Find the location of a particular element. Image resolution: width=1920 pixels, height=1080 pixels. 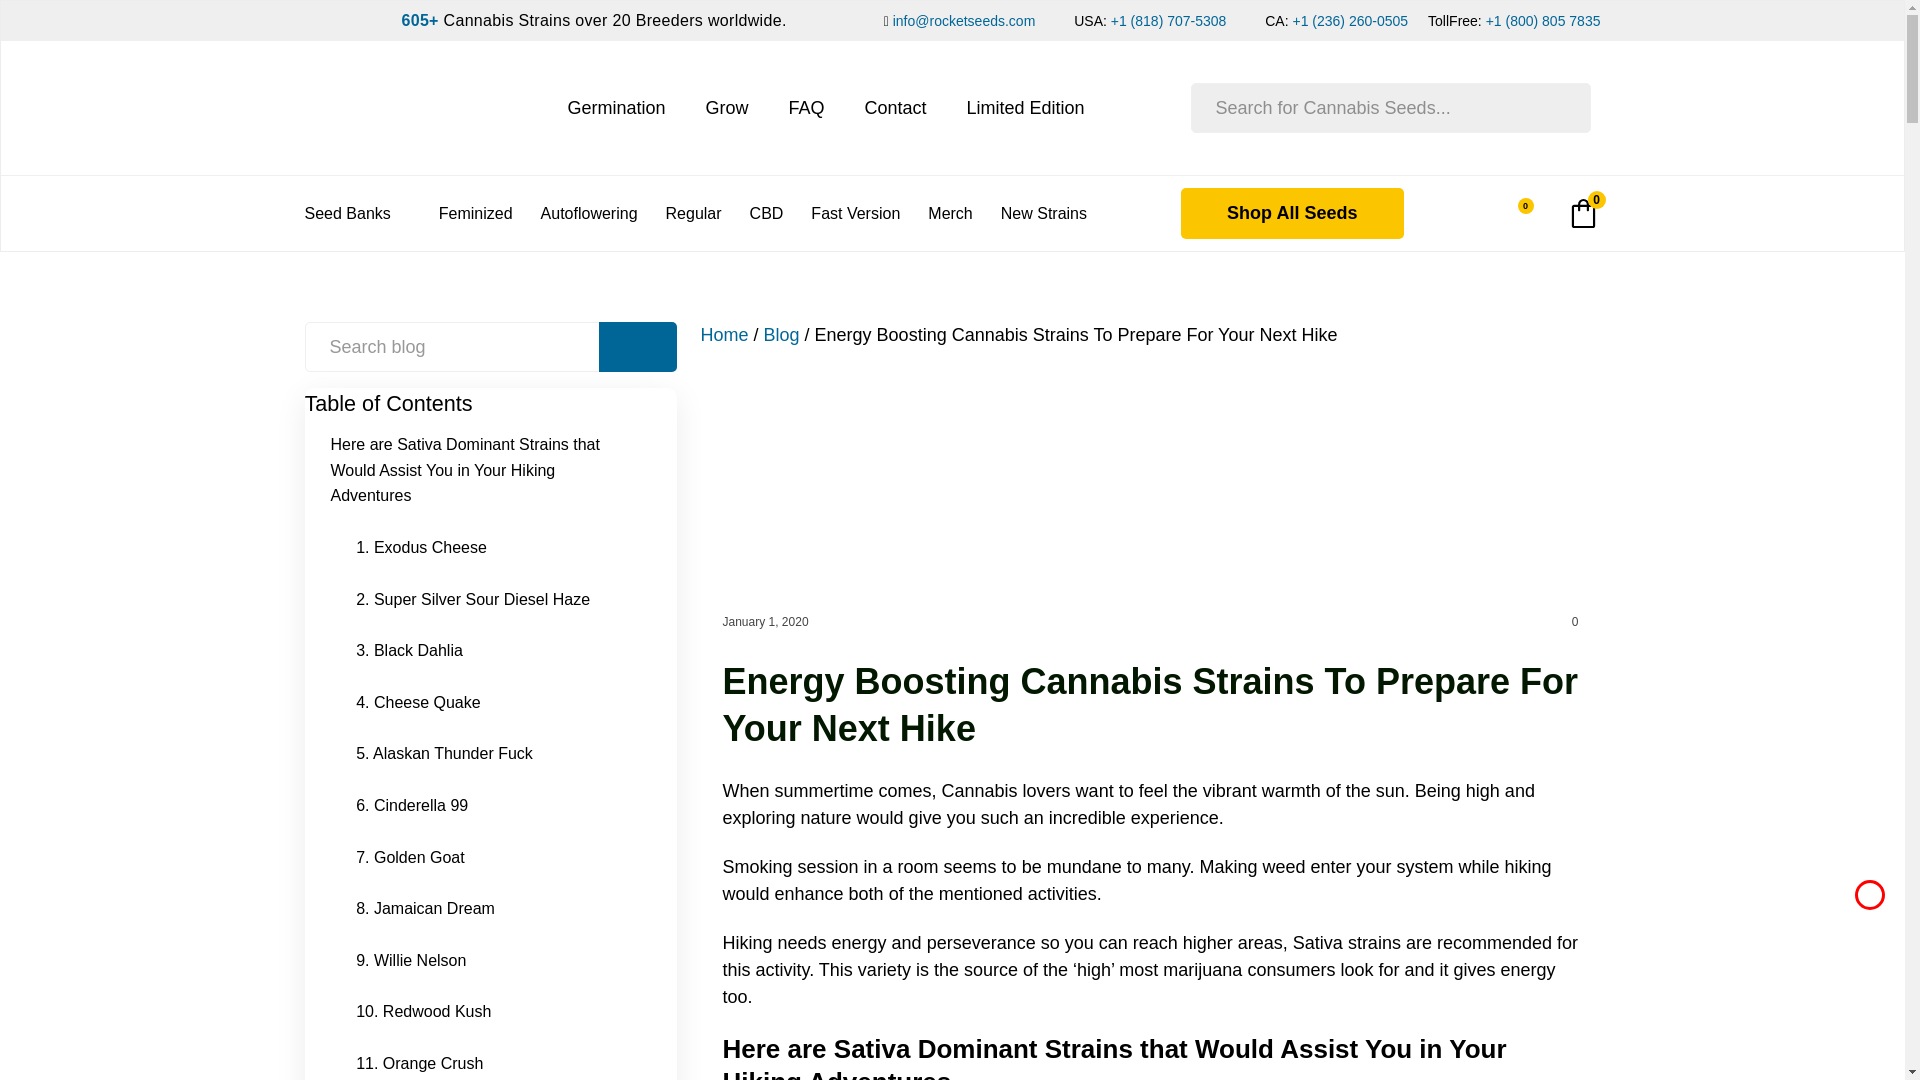

7. Golden Goat is located at coordinates (417, 858).